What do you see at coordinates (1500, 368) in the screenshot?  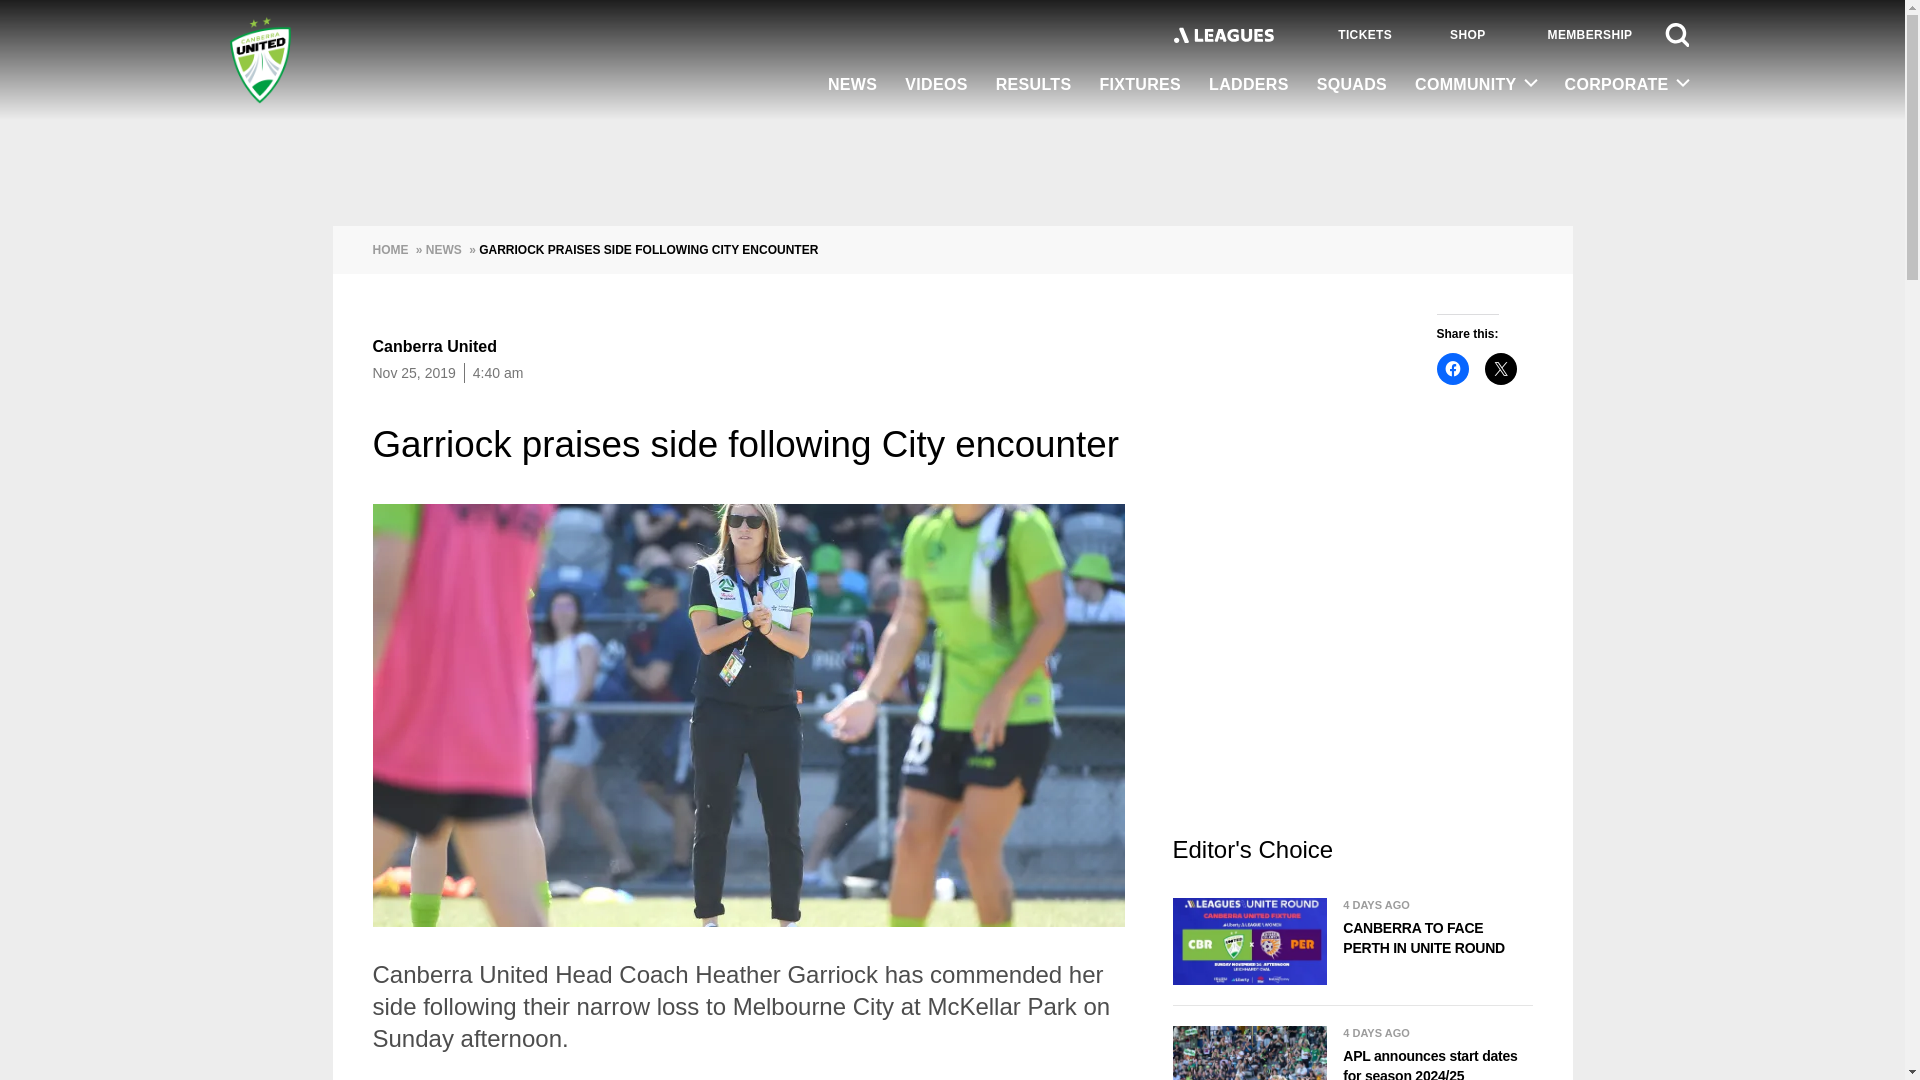 I see `Click to share on X` at bounding box center [1500, 368].